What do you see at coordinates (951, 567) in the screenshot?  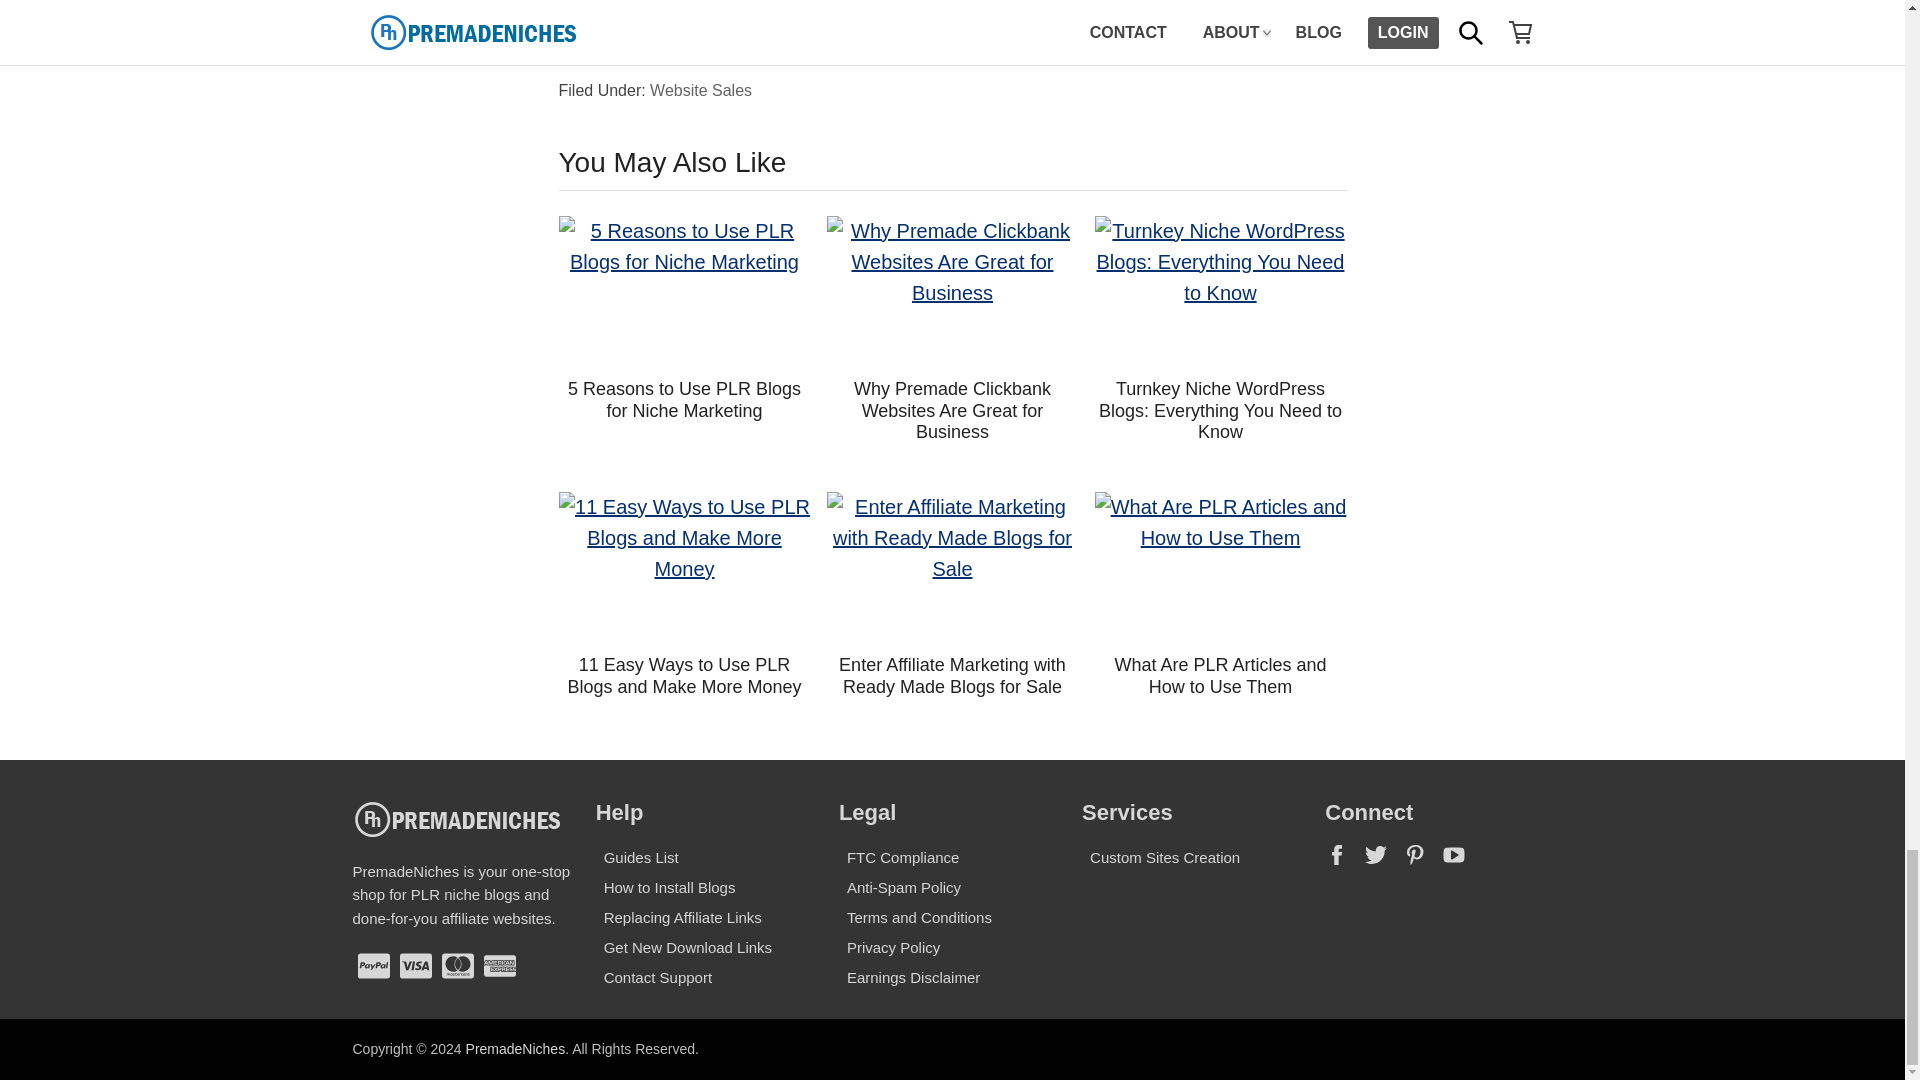 I see `Enter Affiliate Marketing with Ready Made Blogs for Sale` at bounding box center [951, 567].